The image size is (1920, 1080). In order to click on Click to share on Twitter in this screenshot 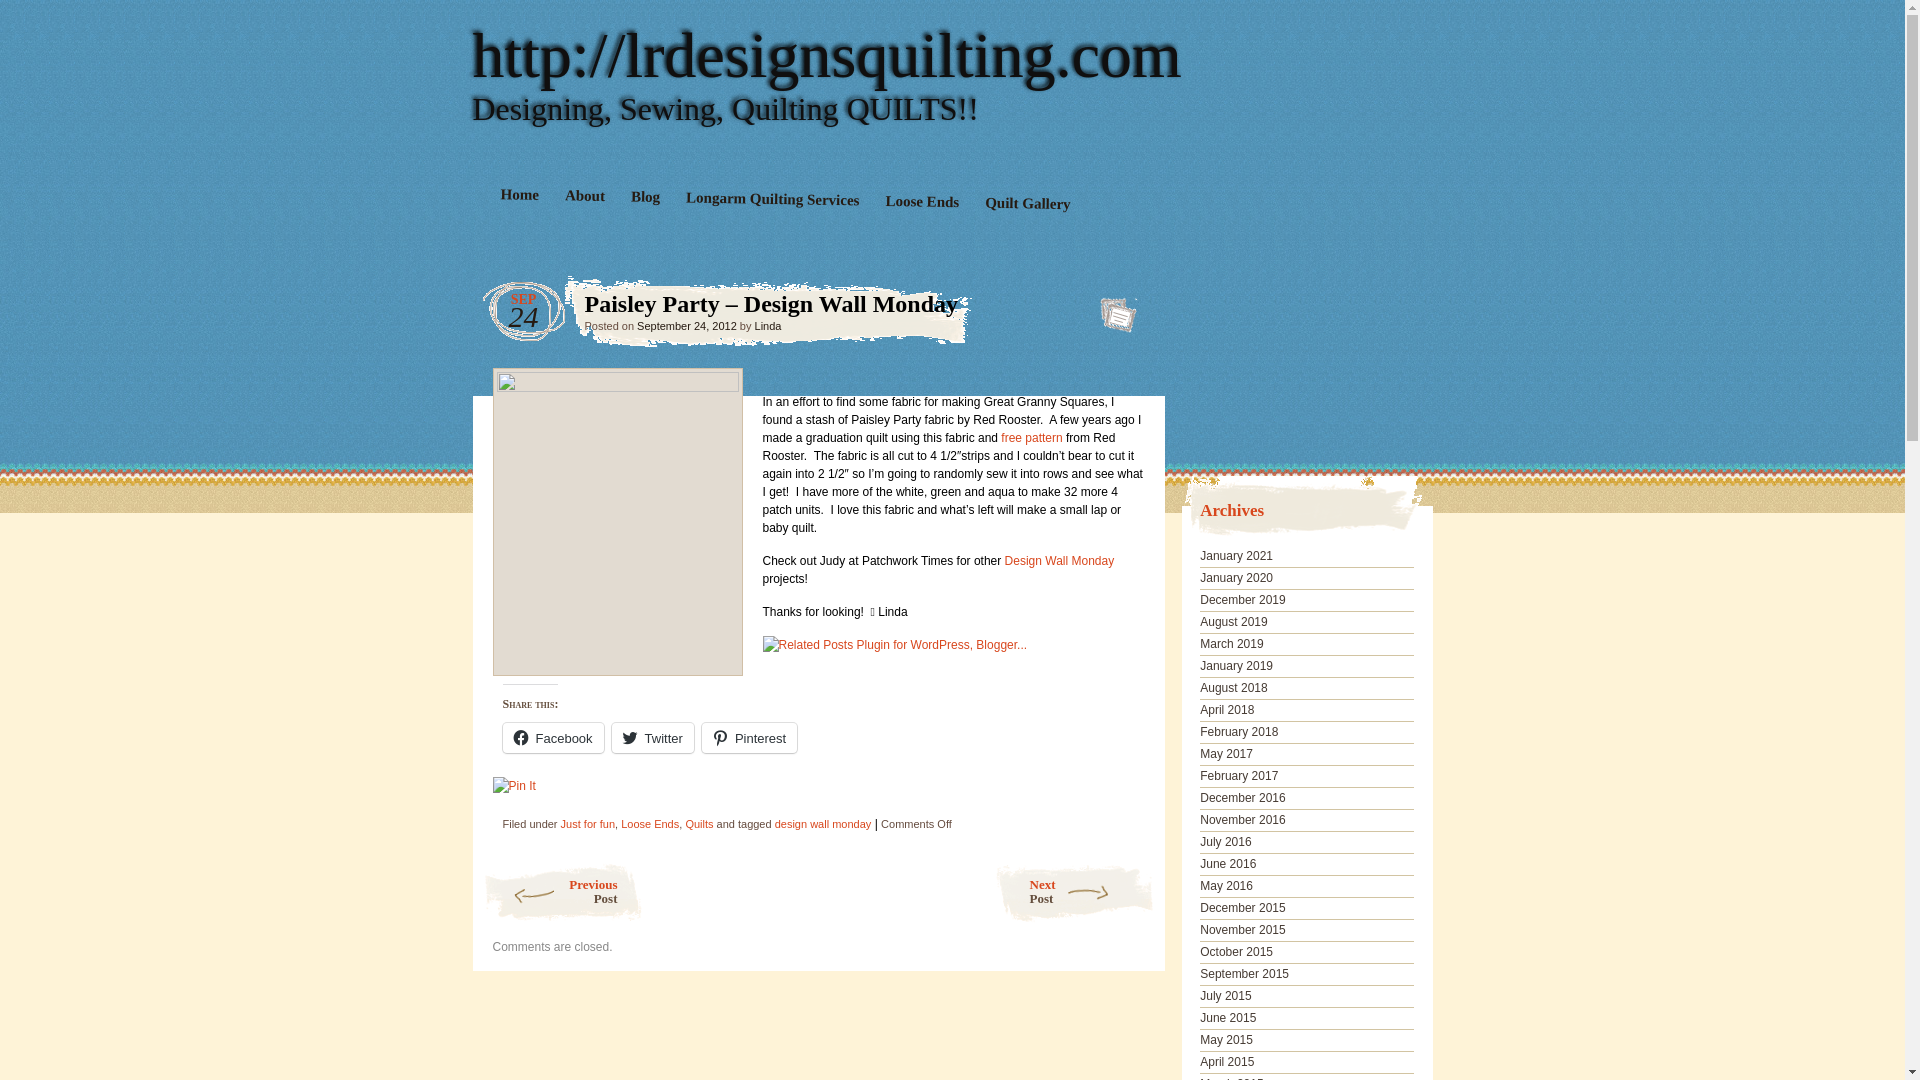, I will do `click(652, 737)`.